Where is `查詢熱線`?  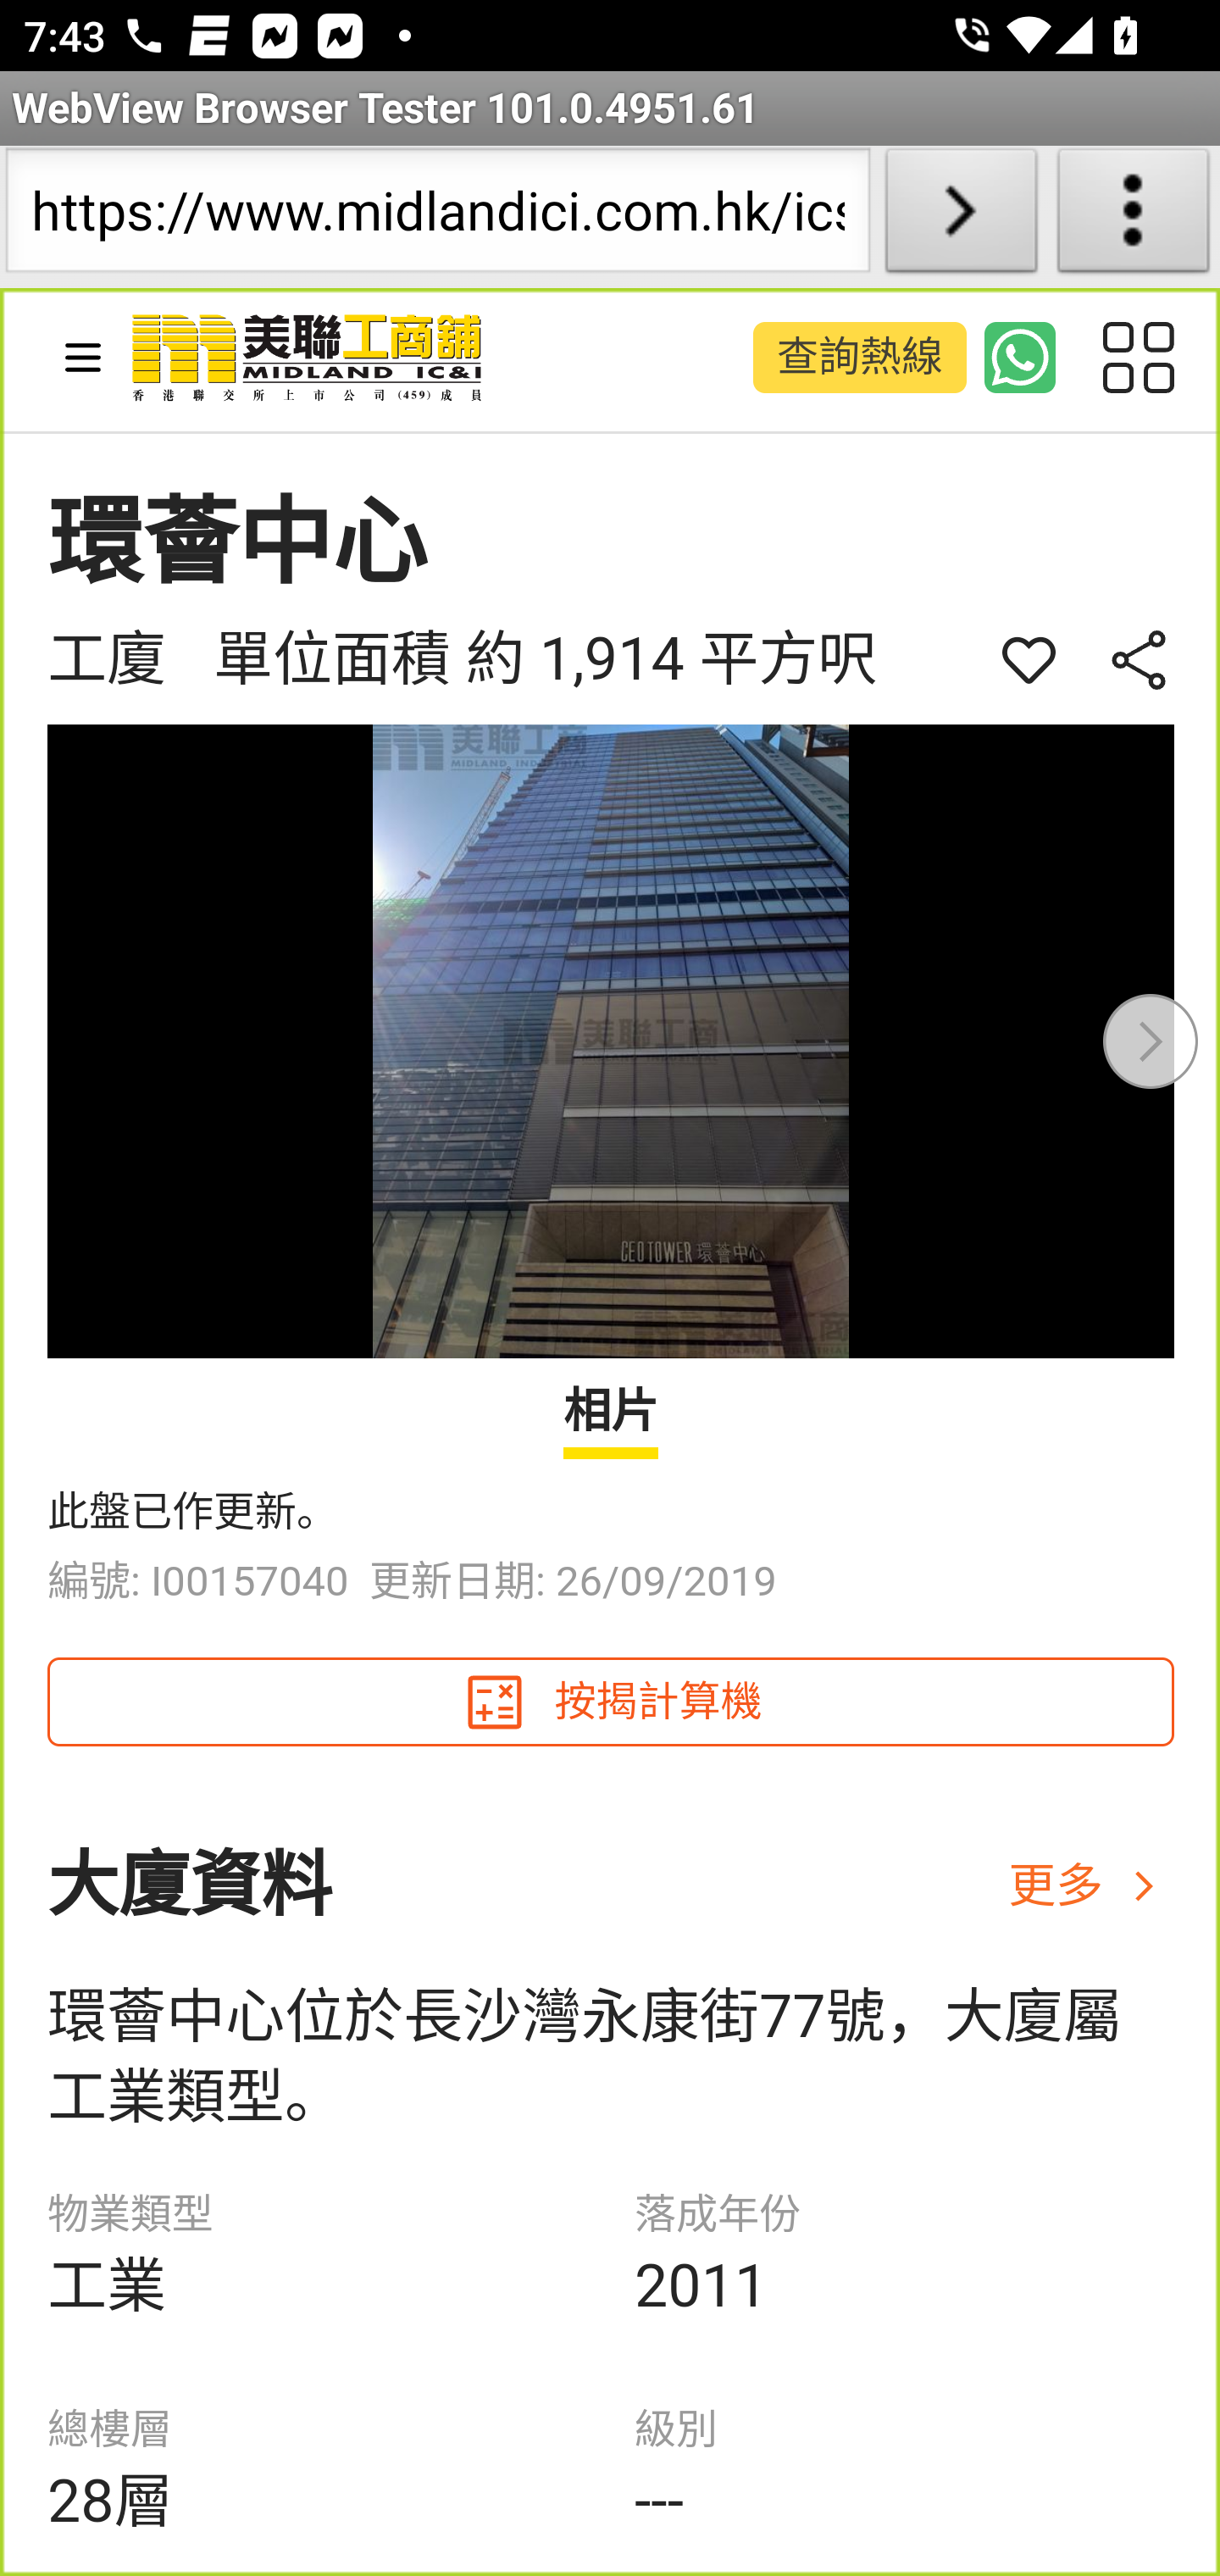
查詢熱線 is located at coordinates (857, 356).